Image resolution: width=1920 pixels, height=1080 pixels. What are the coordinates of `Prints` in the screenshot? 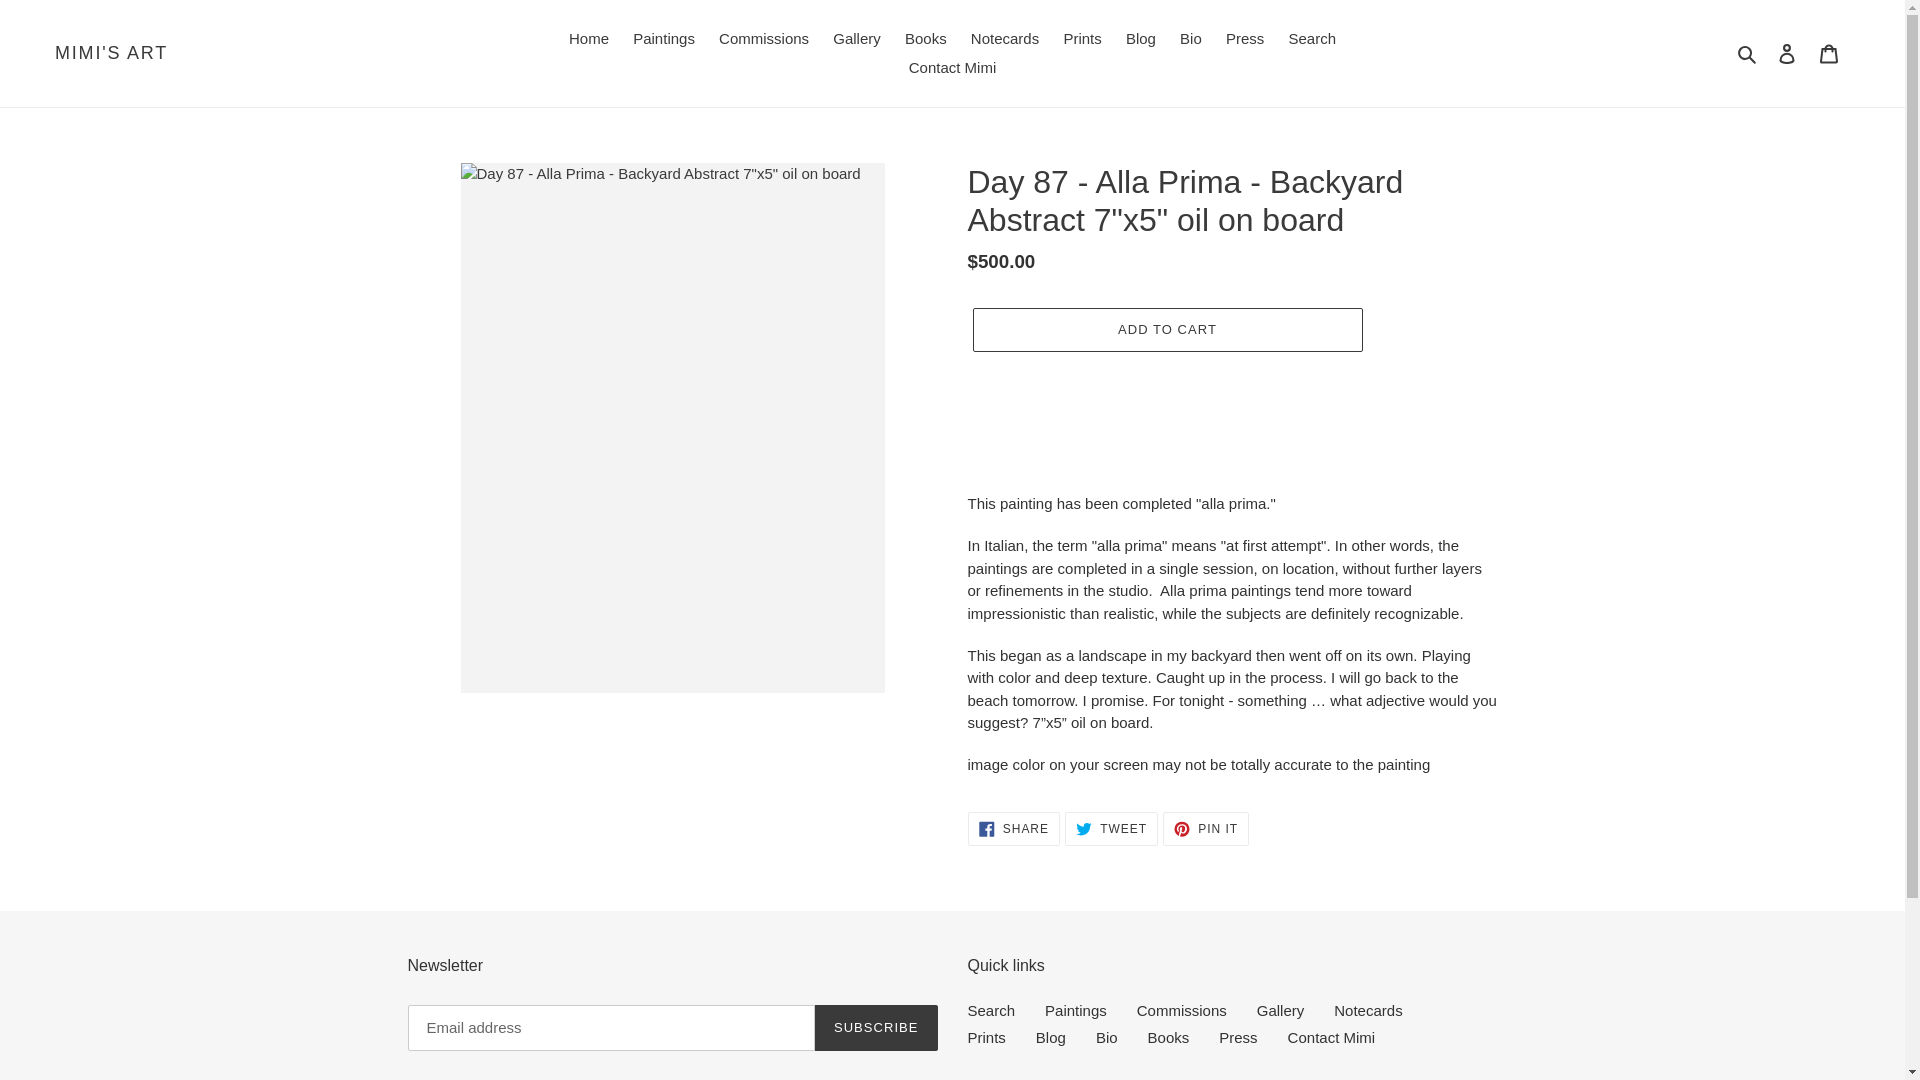 It's located at (1004, 39).